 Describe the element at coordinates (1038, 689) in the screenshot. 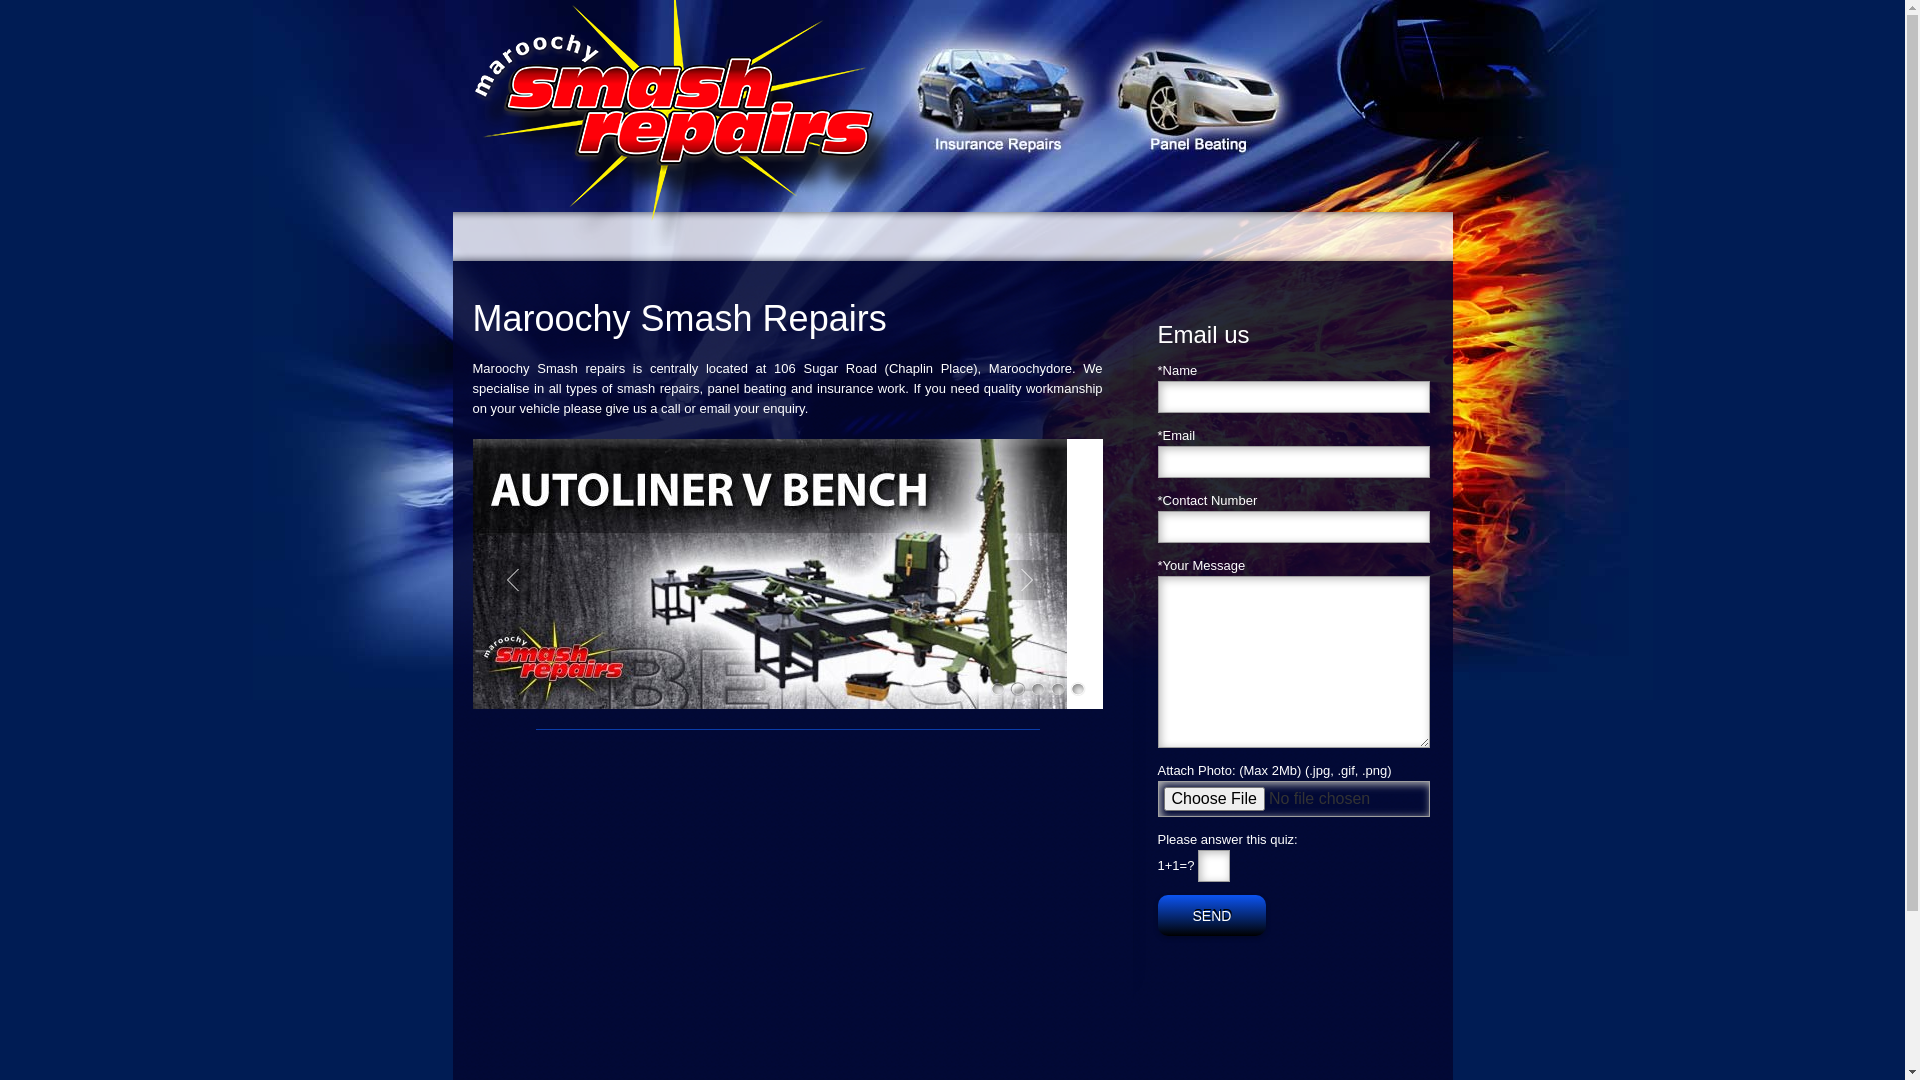

I see `3` at that location.